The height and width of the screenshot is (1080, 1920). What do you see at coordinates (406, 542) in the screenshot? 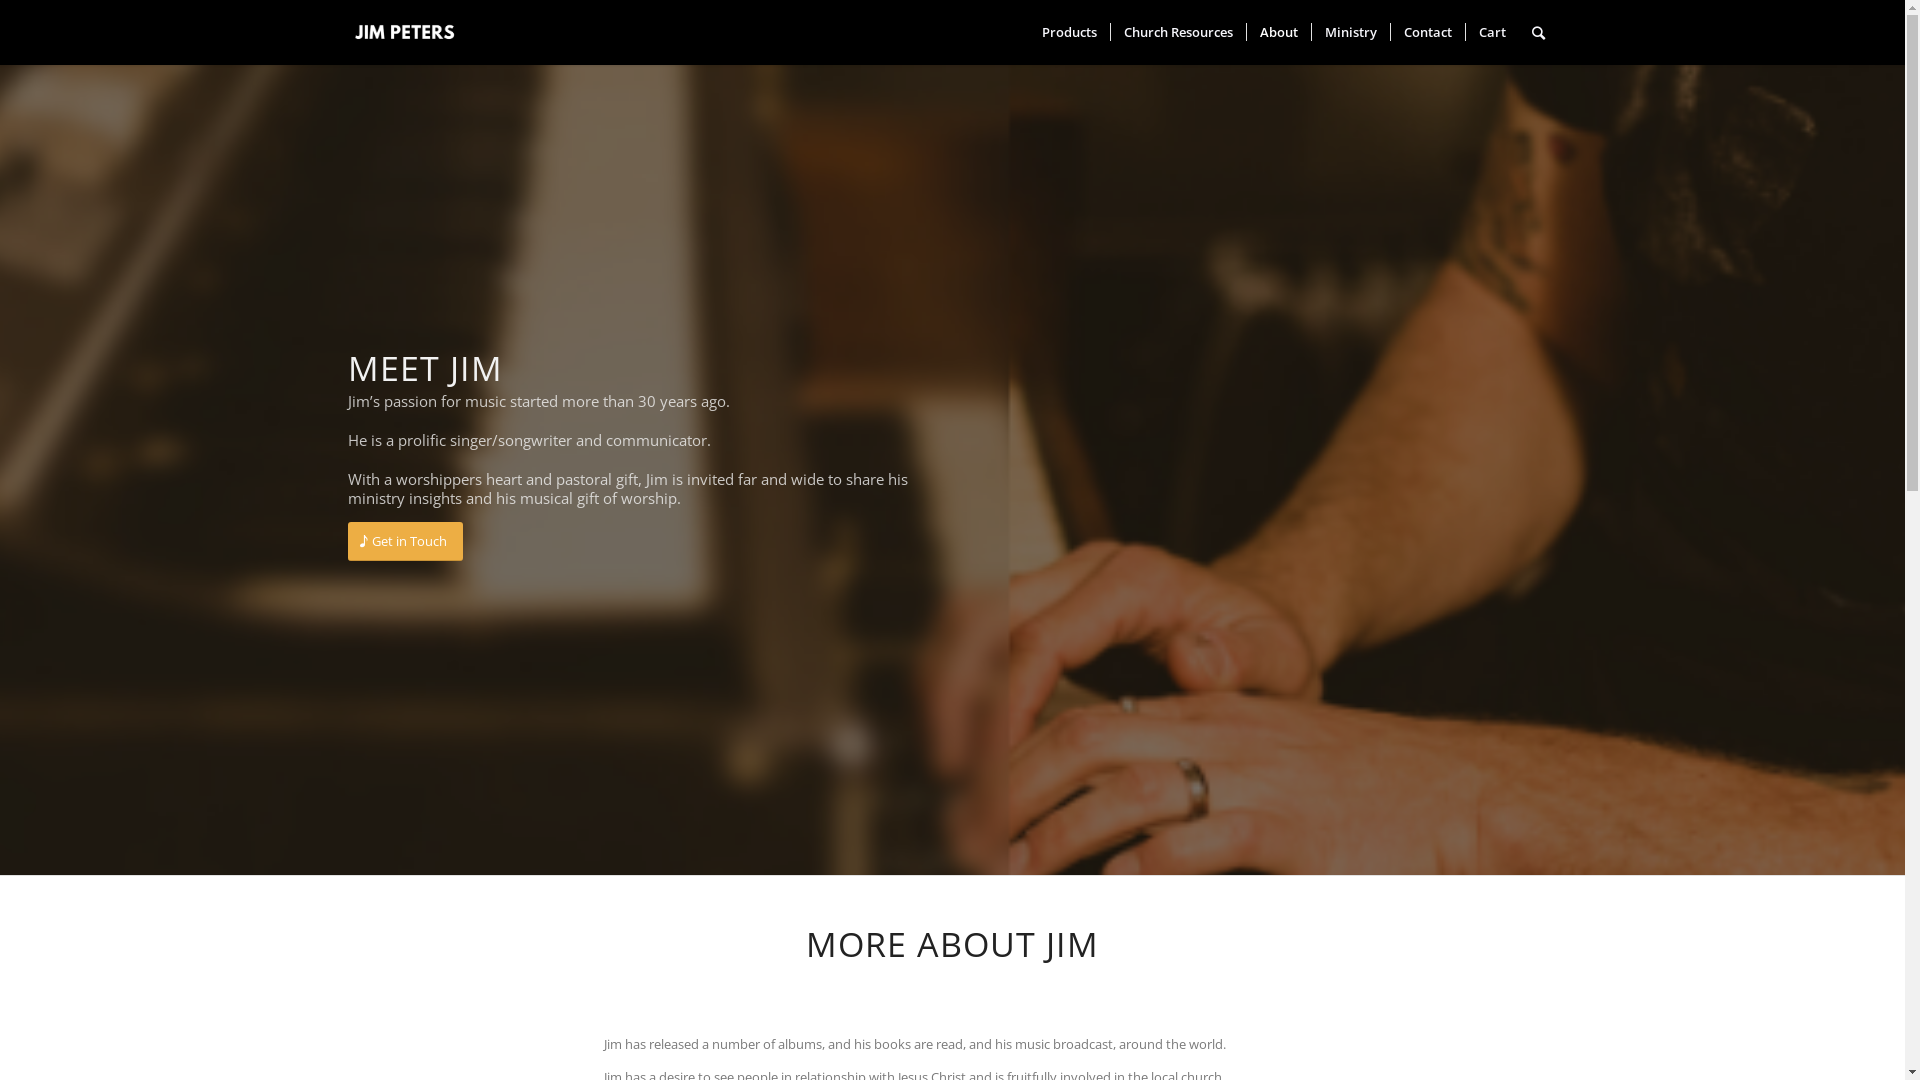
I see `Get in Touch` at bounding box center [406, 542].